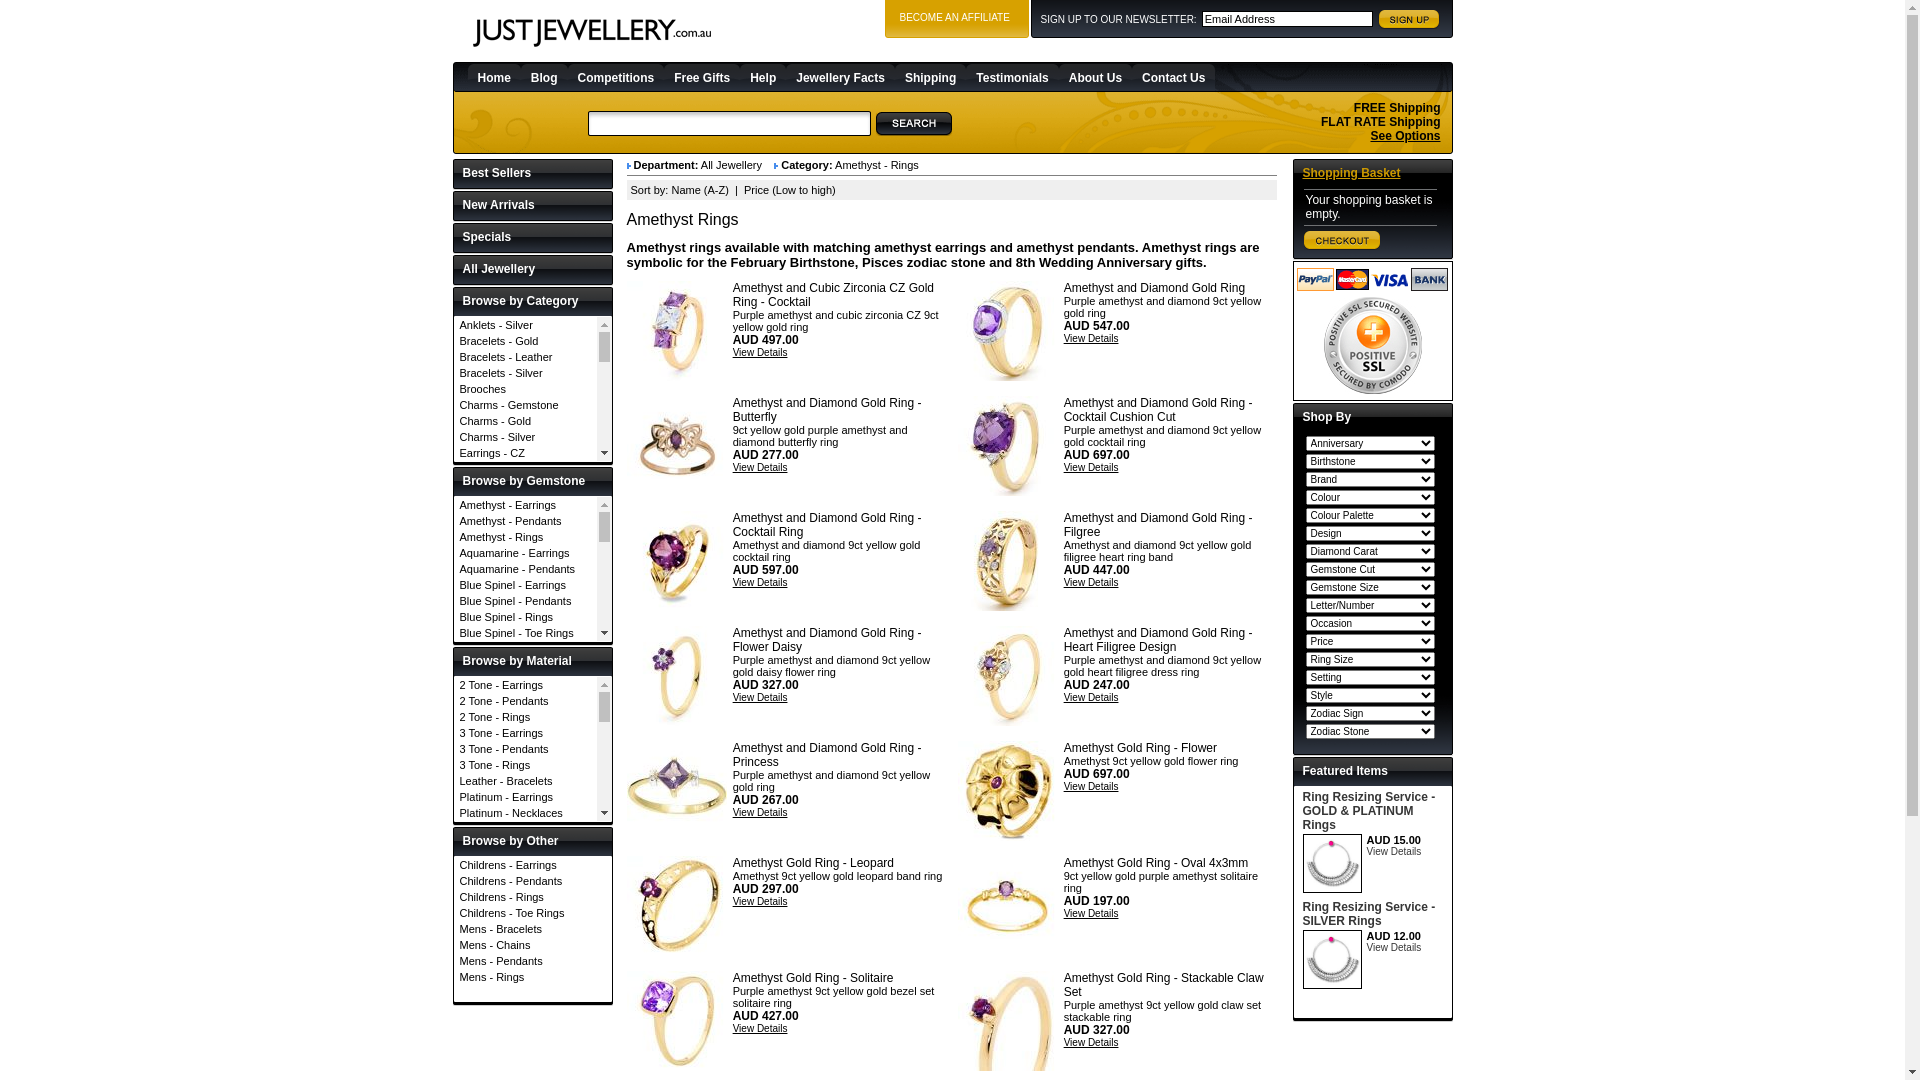  Describe the element at coordinates (526, 649) in the screenshot. I see `Blue Topaz - Earrings` at that location.